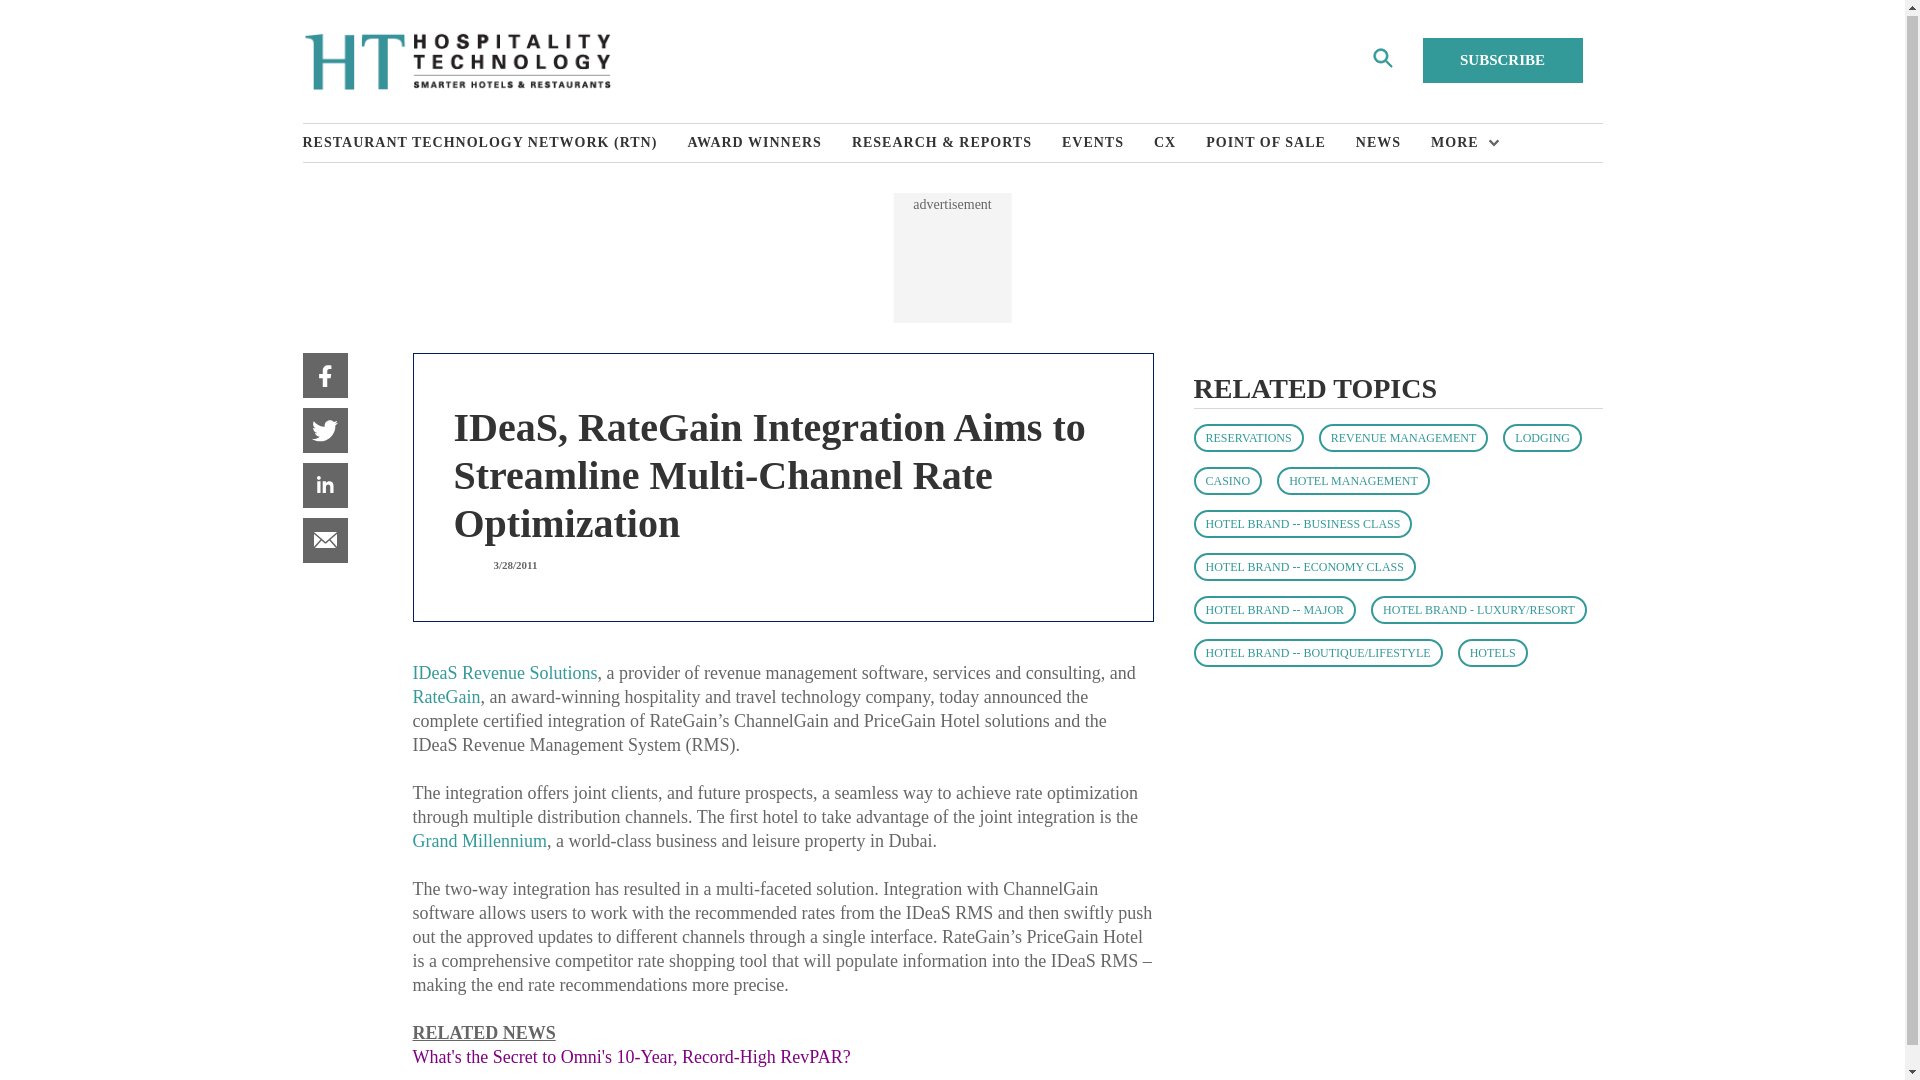 The image size is (1920, 1080). Describe the element at coordinates (324, 485) in the screenshot. I see `linkedIn` at that location.